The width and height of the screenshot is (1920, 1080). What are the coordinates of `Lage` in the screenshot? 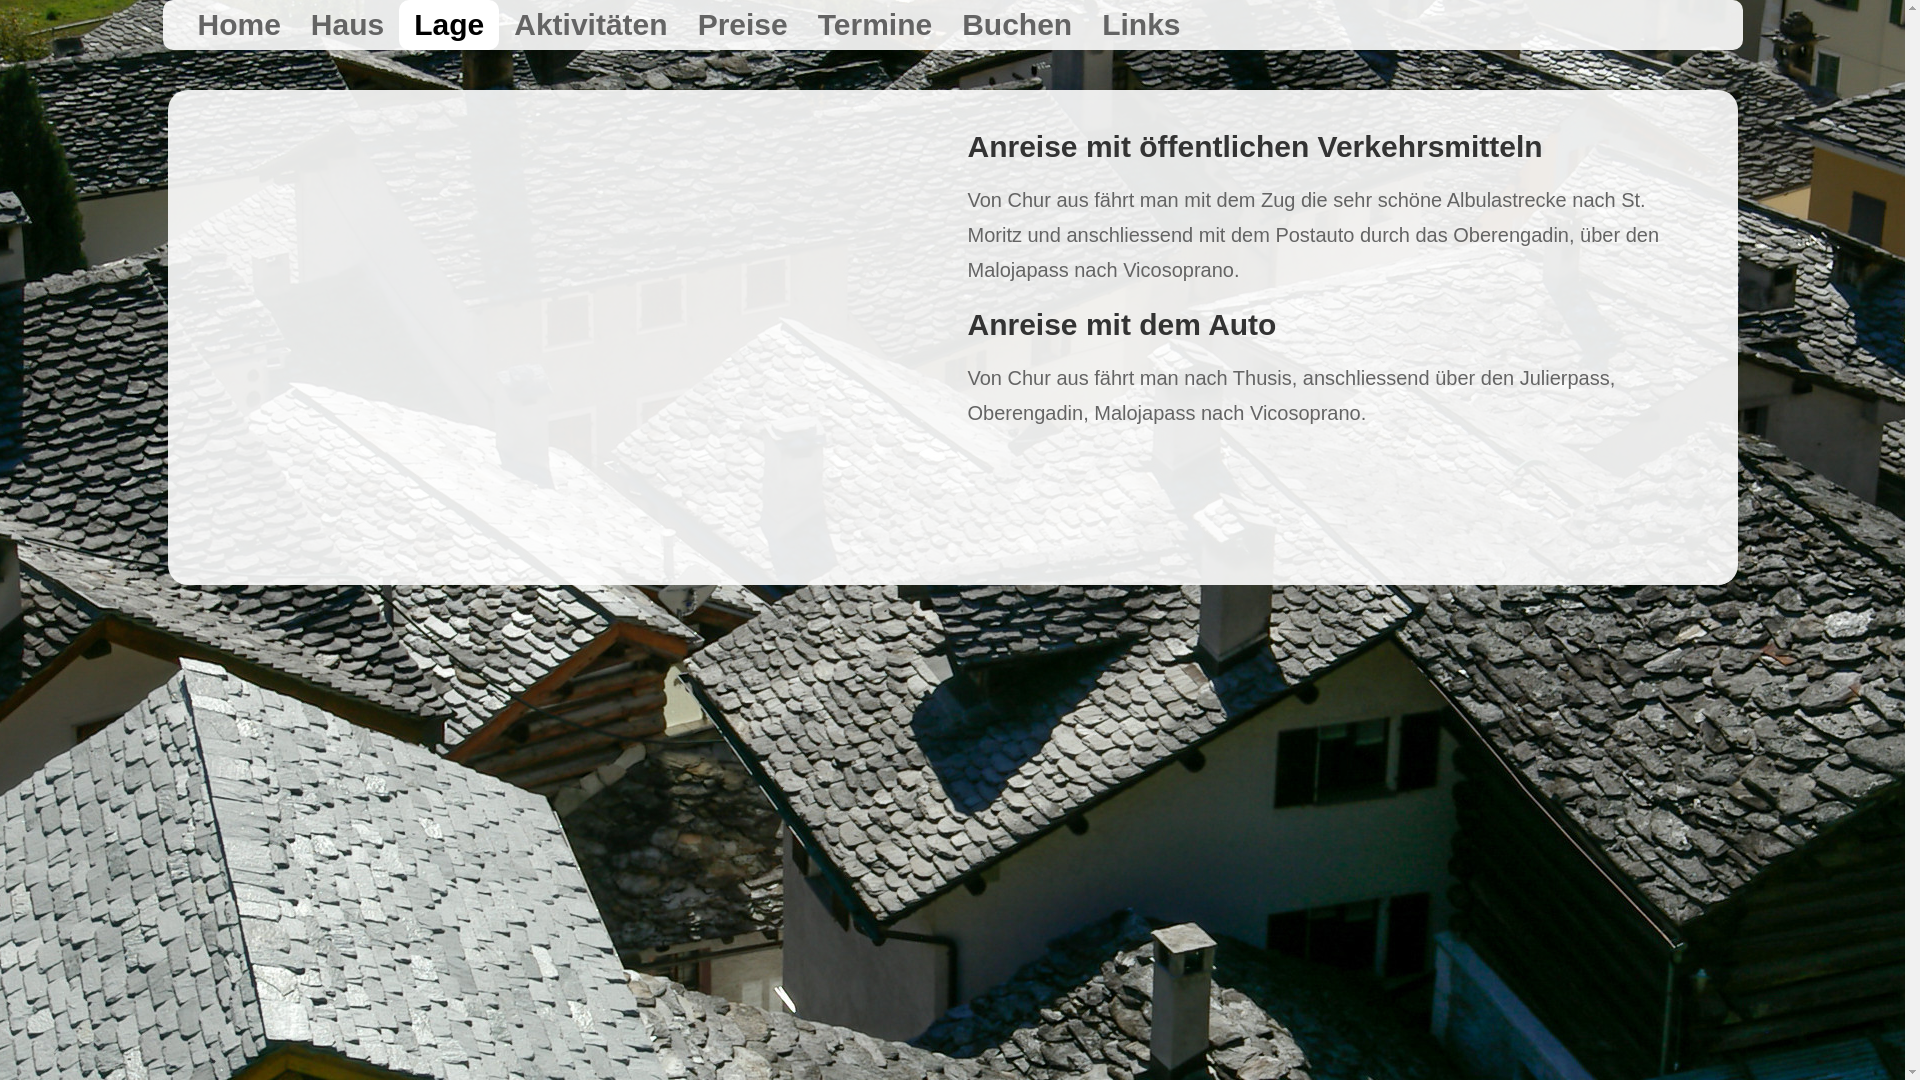 It's located at (449, 25).